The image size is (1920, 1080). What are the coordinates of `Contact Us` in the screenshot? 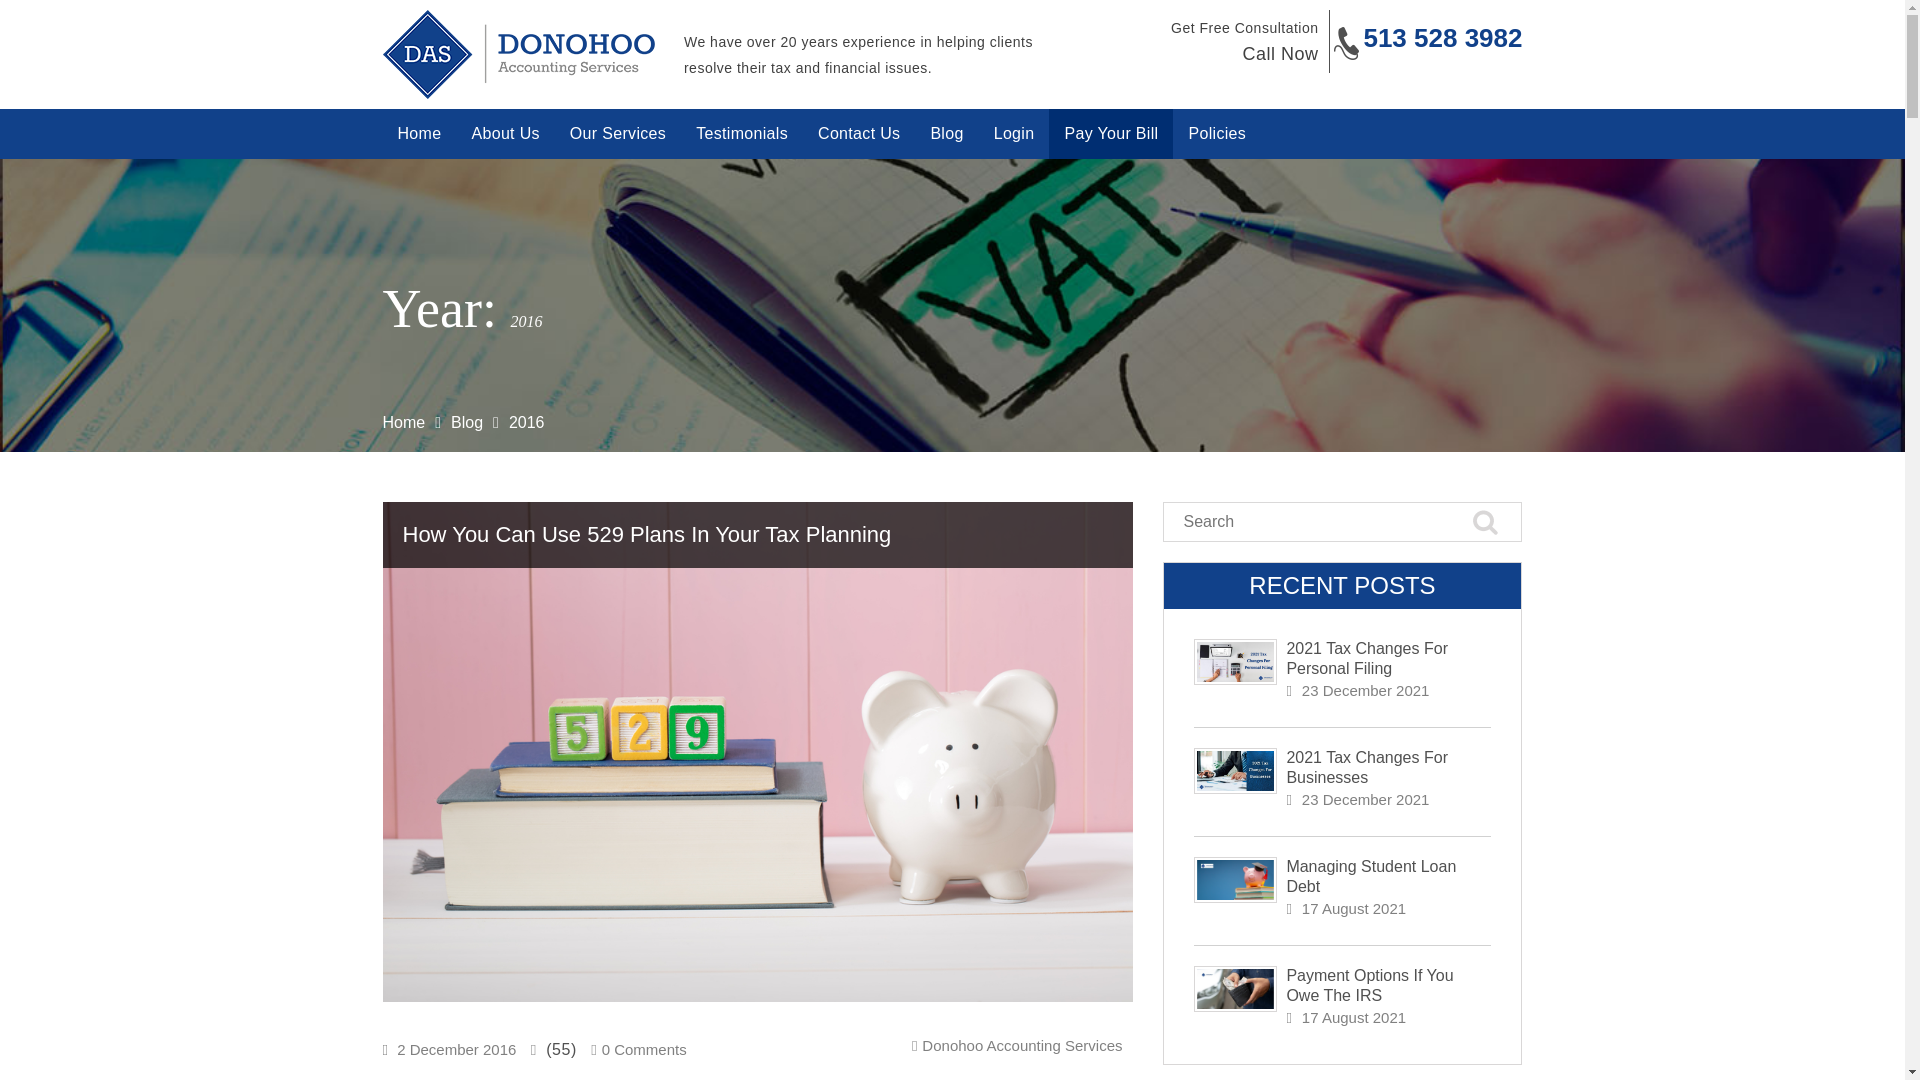 It's located at (858, 134).